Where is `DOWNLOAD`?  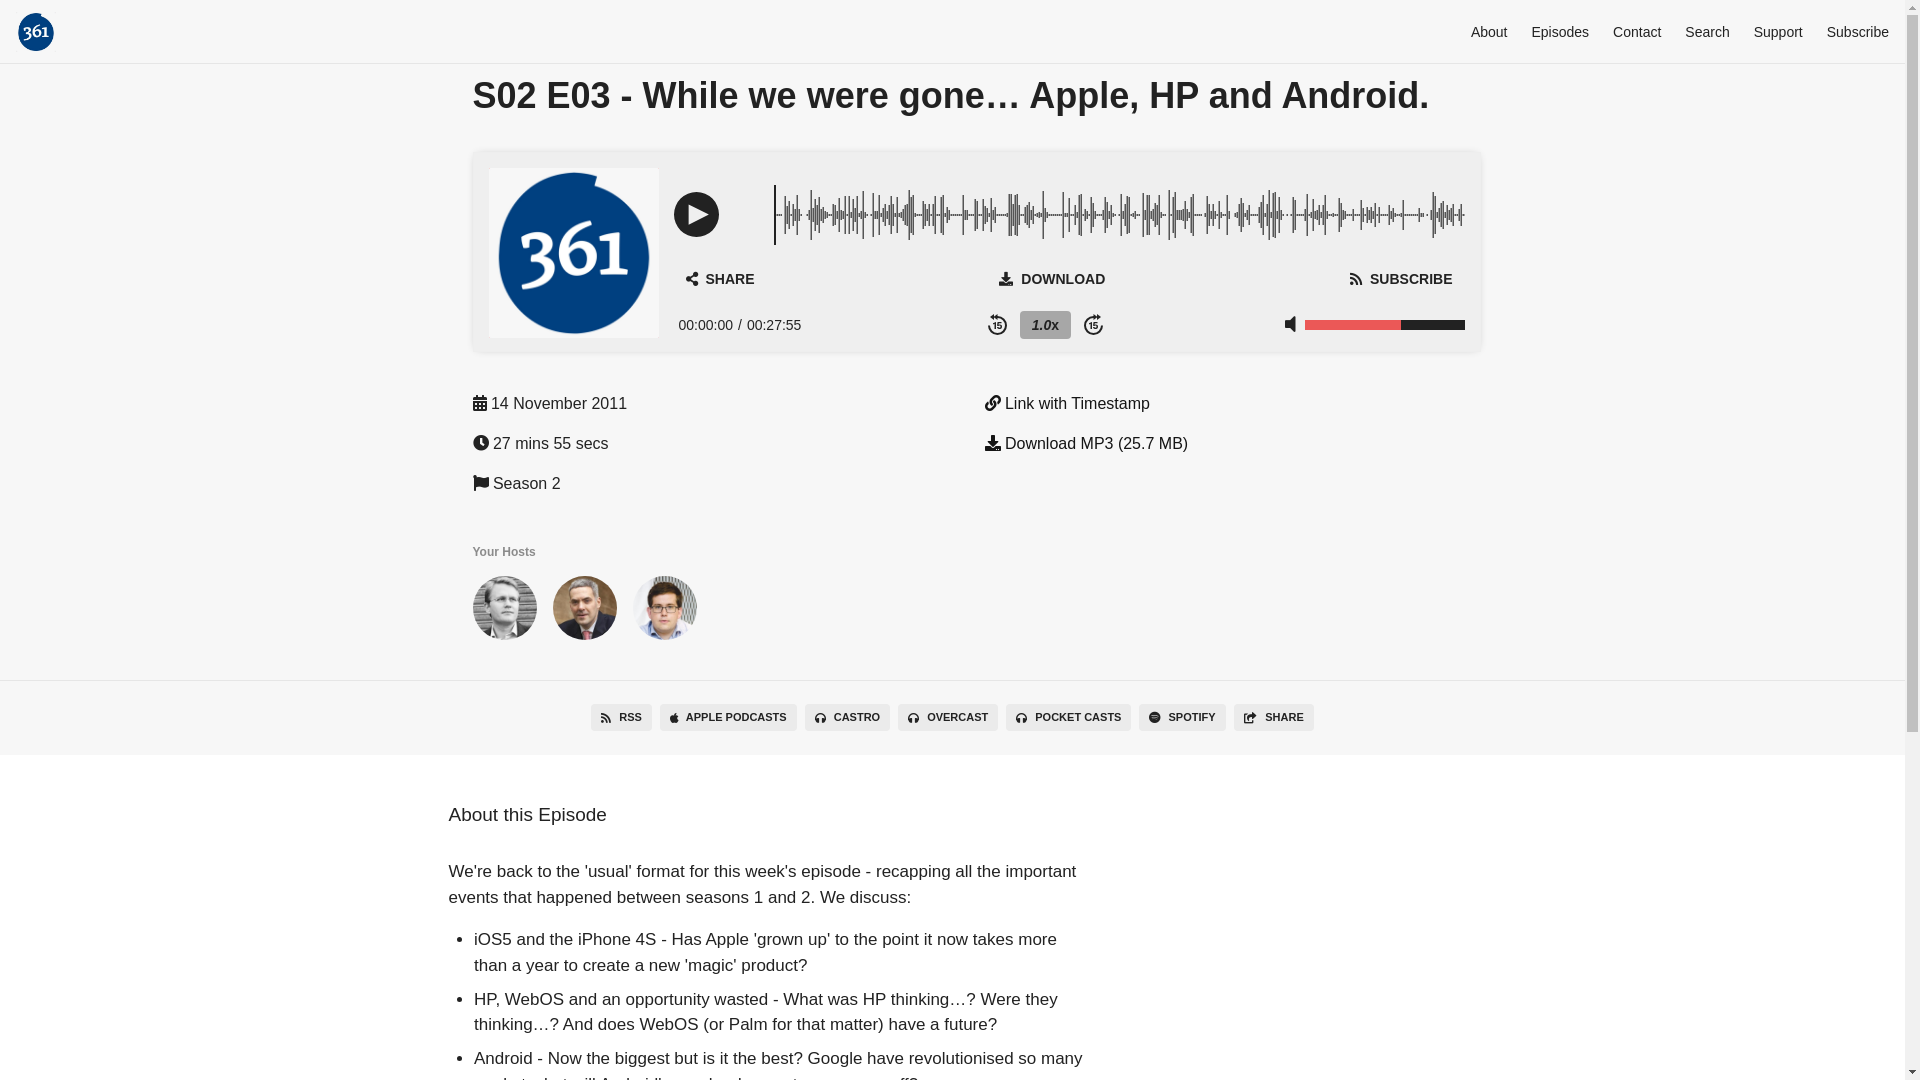 DOWNLOAD is located at coordinates (1052, 279).